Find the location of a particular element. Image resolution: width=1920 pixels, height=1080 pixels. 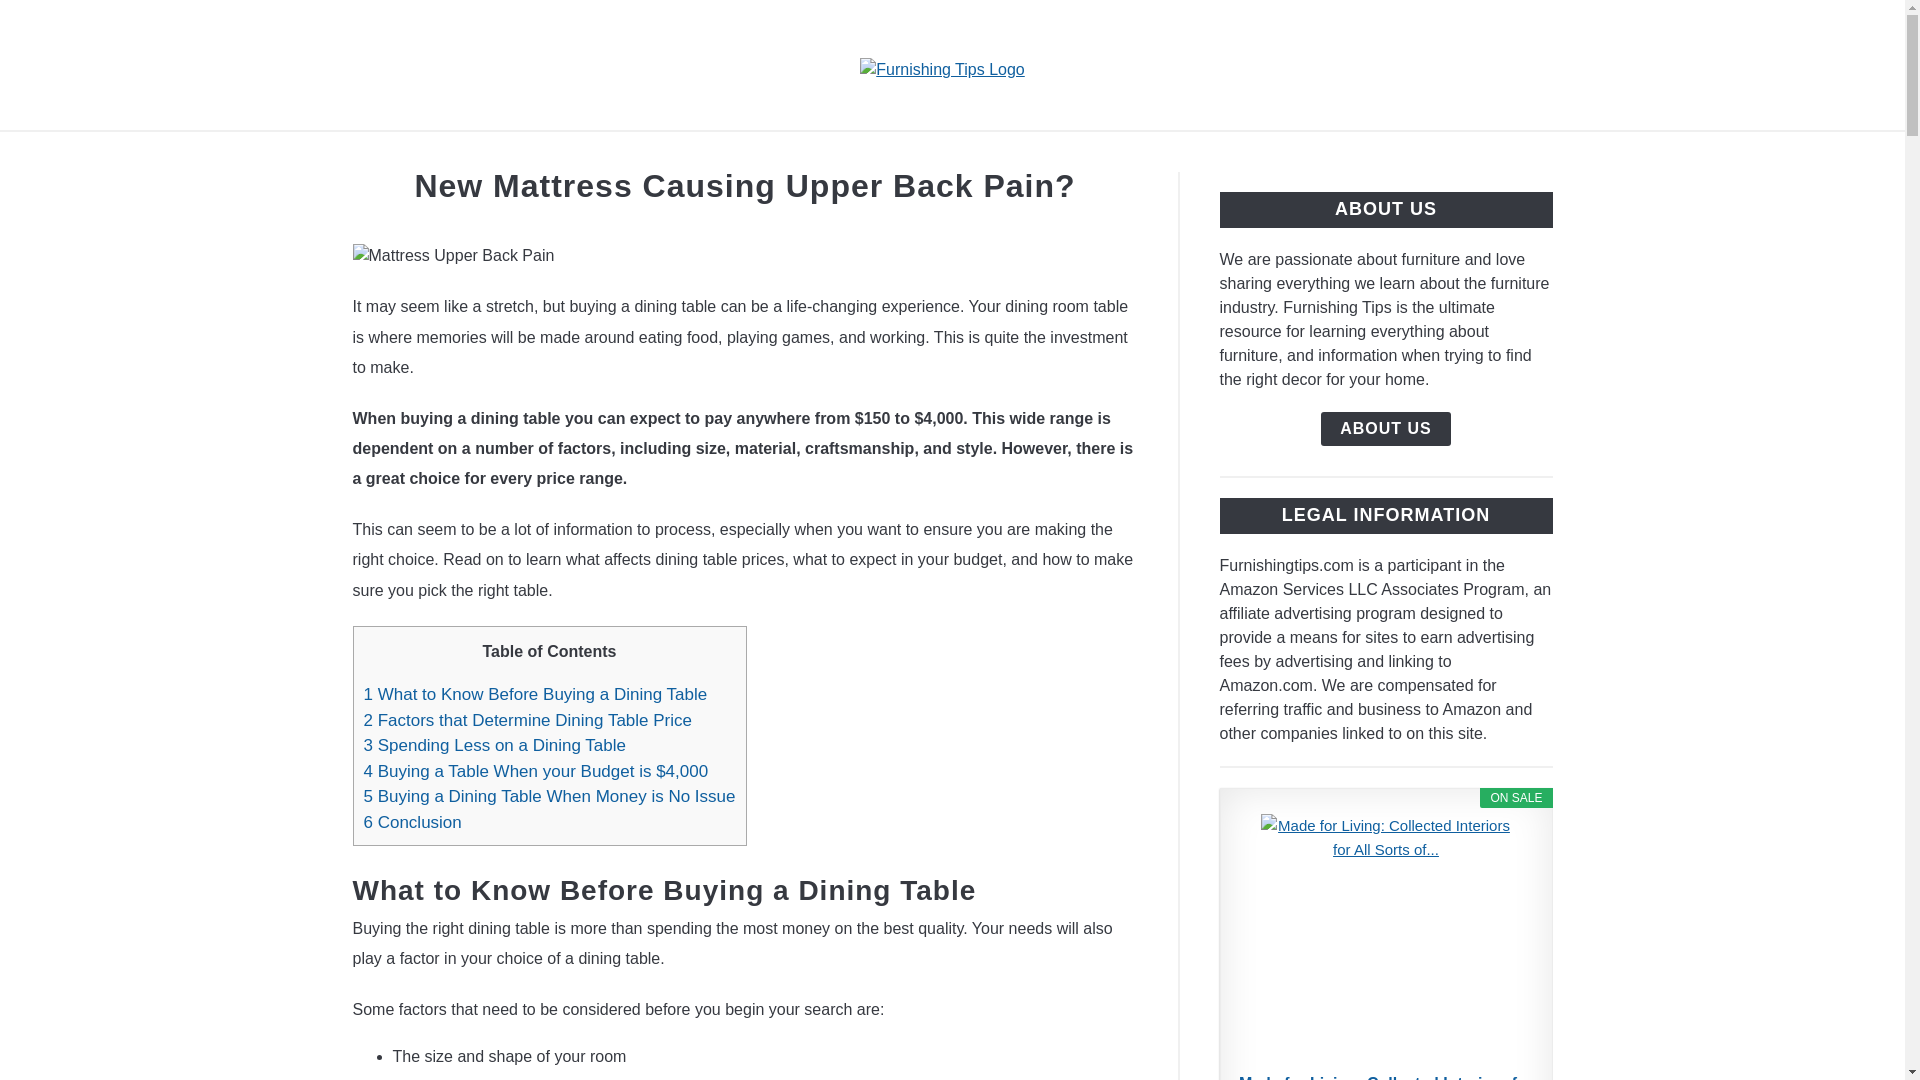

DINING ROOM is located at coordinates (784, 154).